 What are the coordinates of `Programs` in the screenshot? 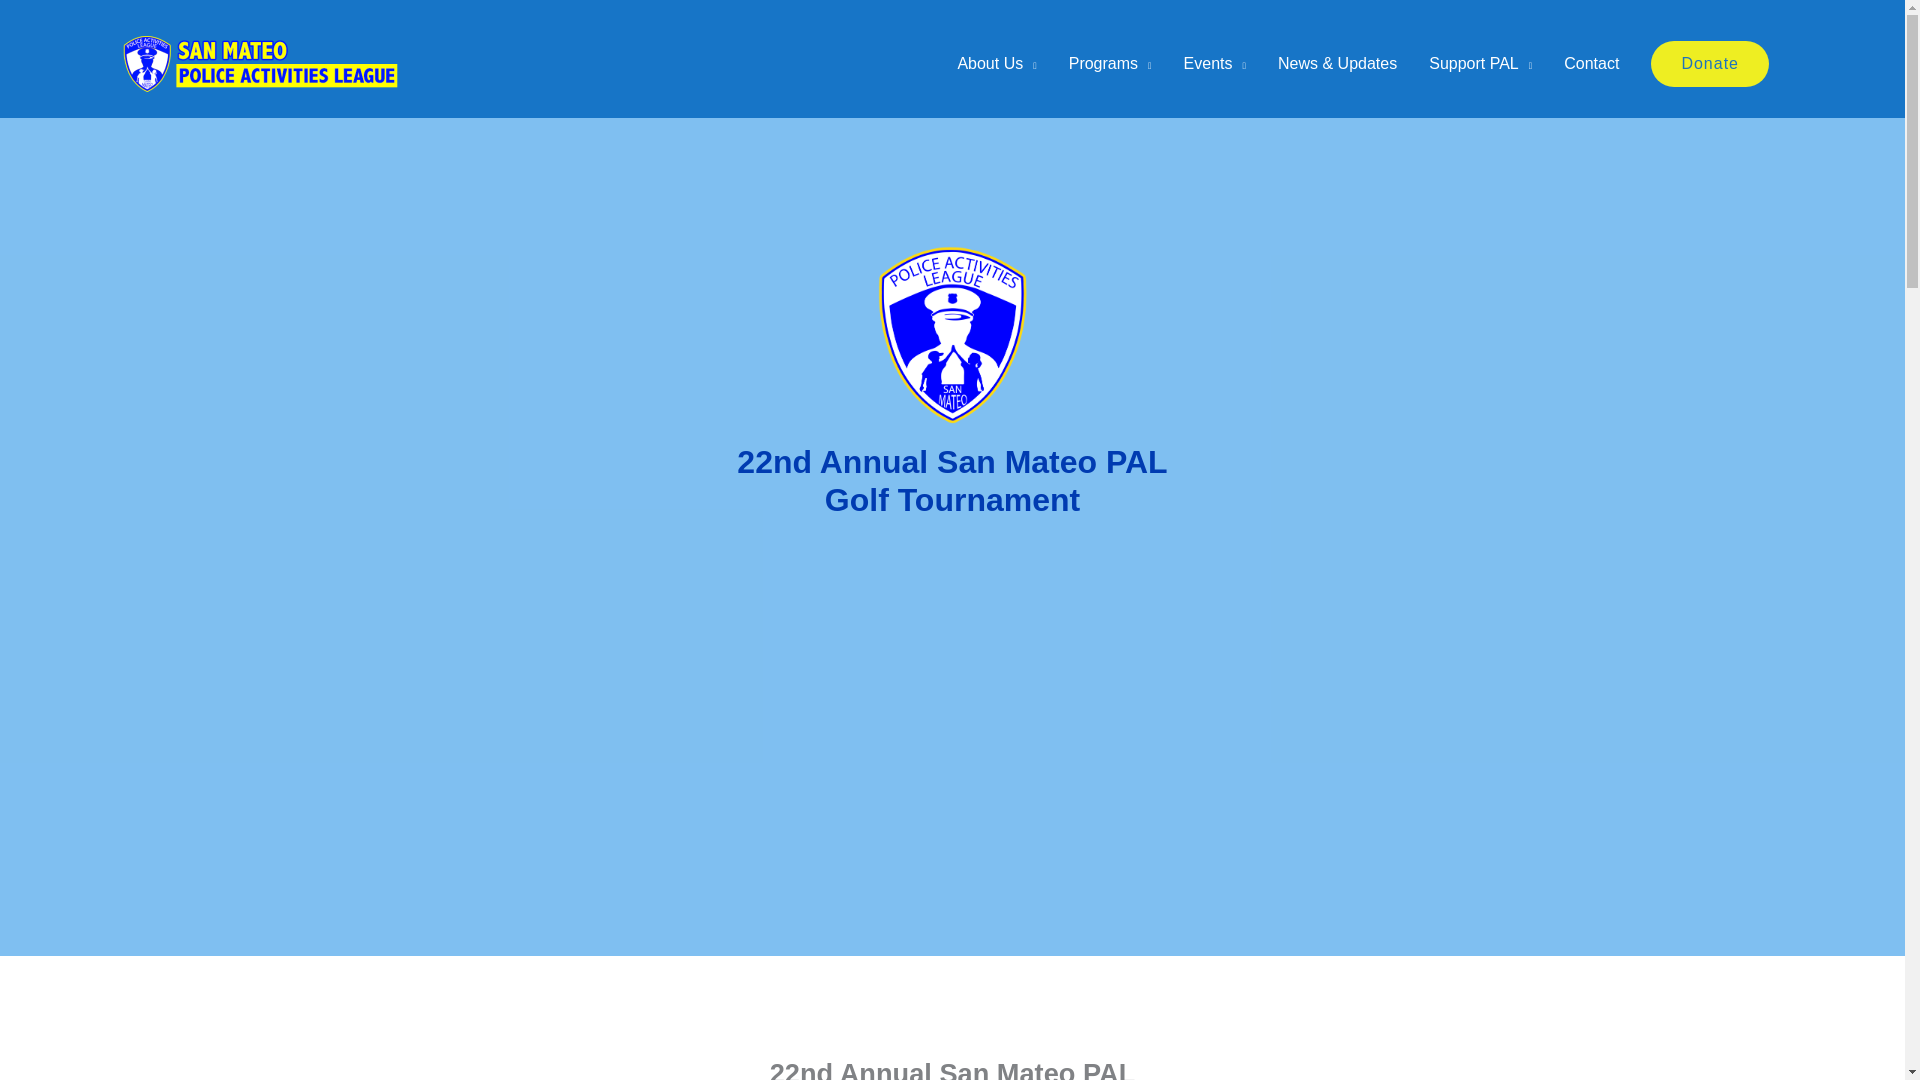 It's located at (1110, 64).